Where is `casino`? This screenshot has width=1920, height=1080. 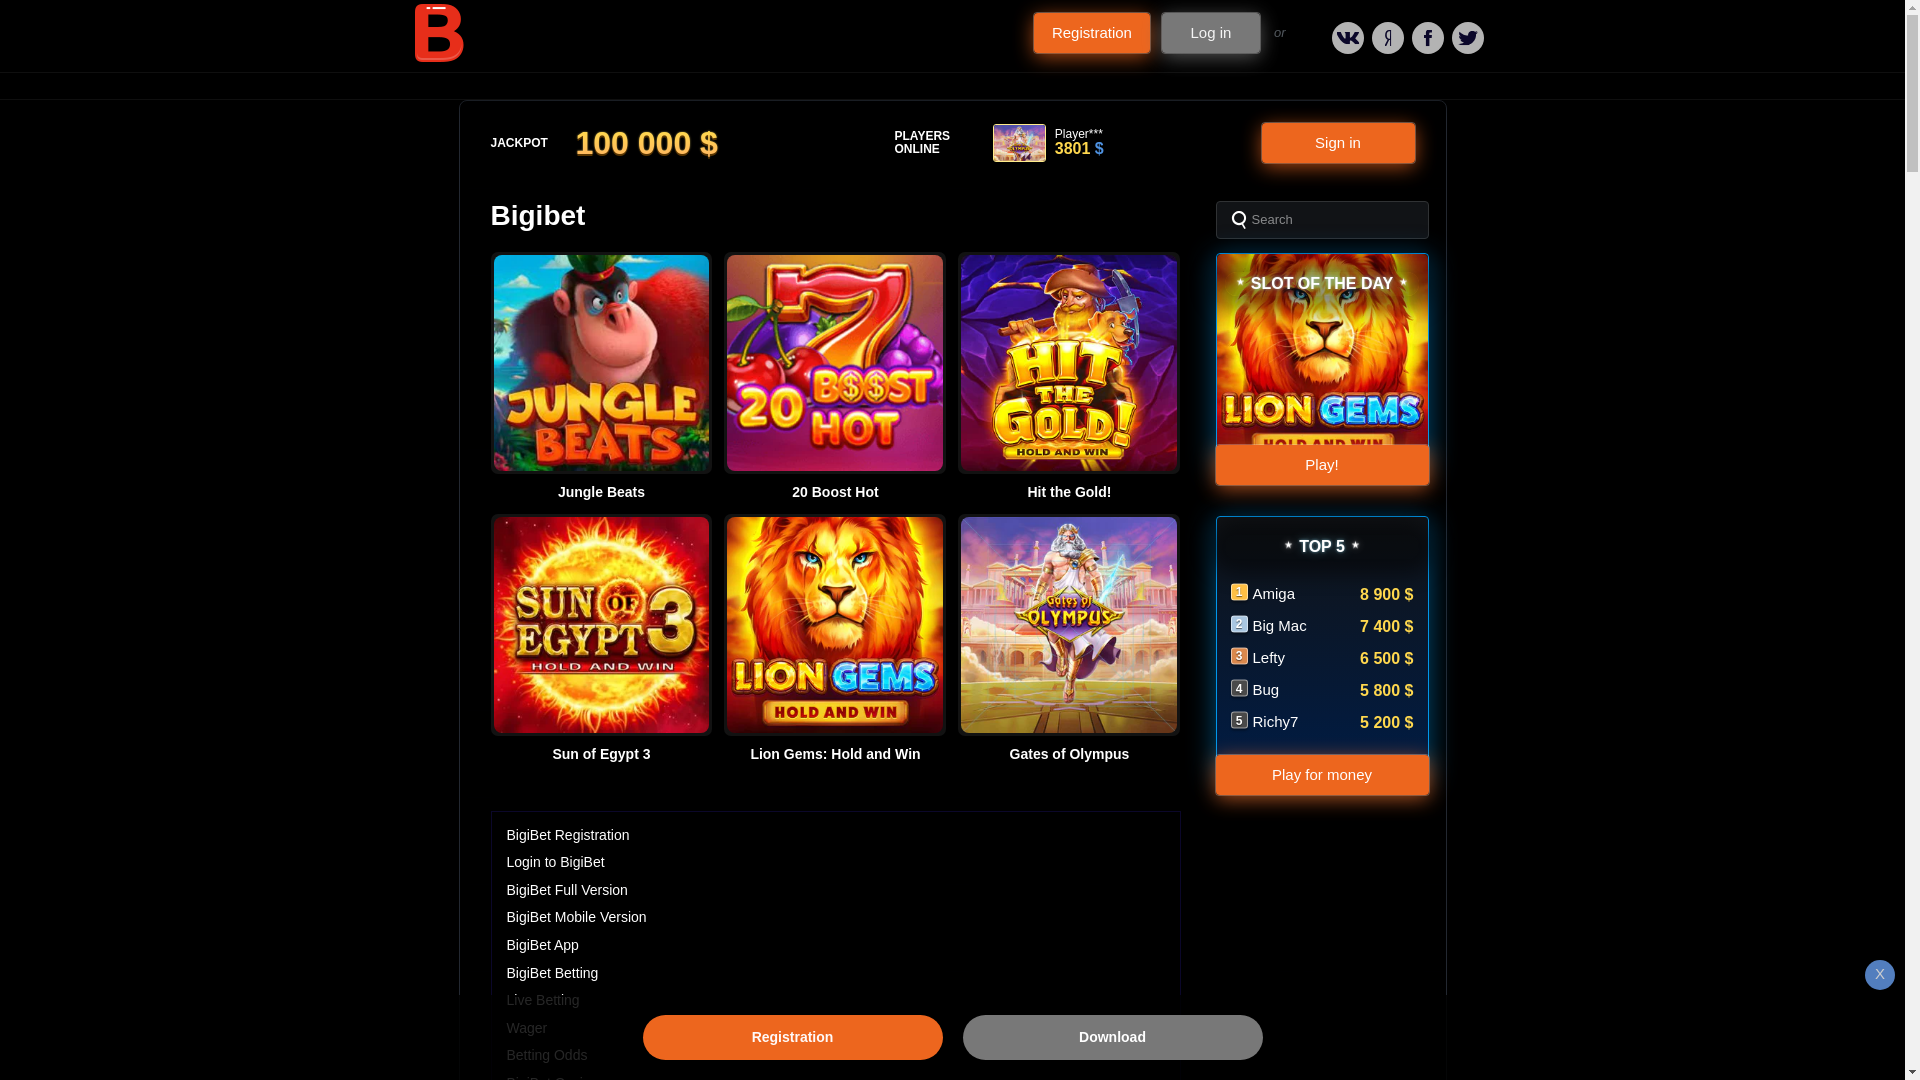
casino is located at coordinates (438, 32).